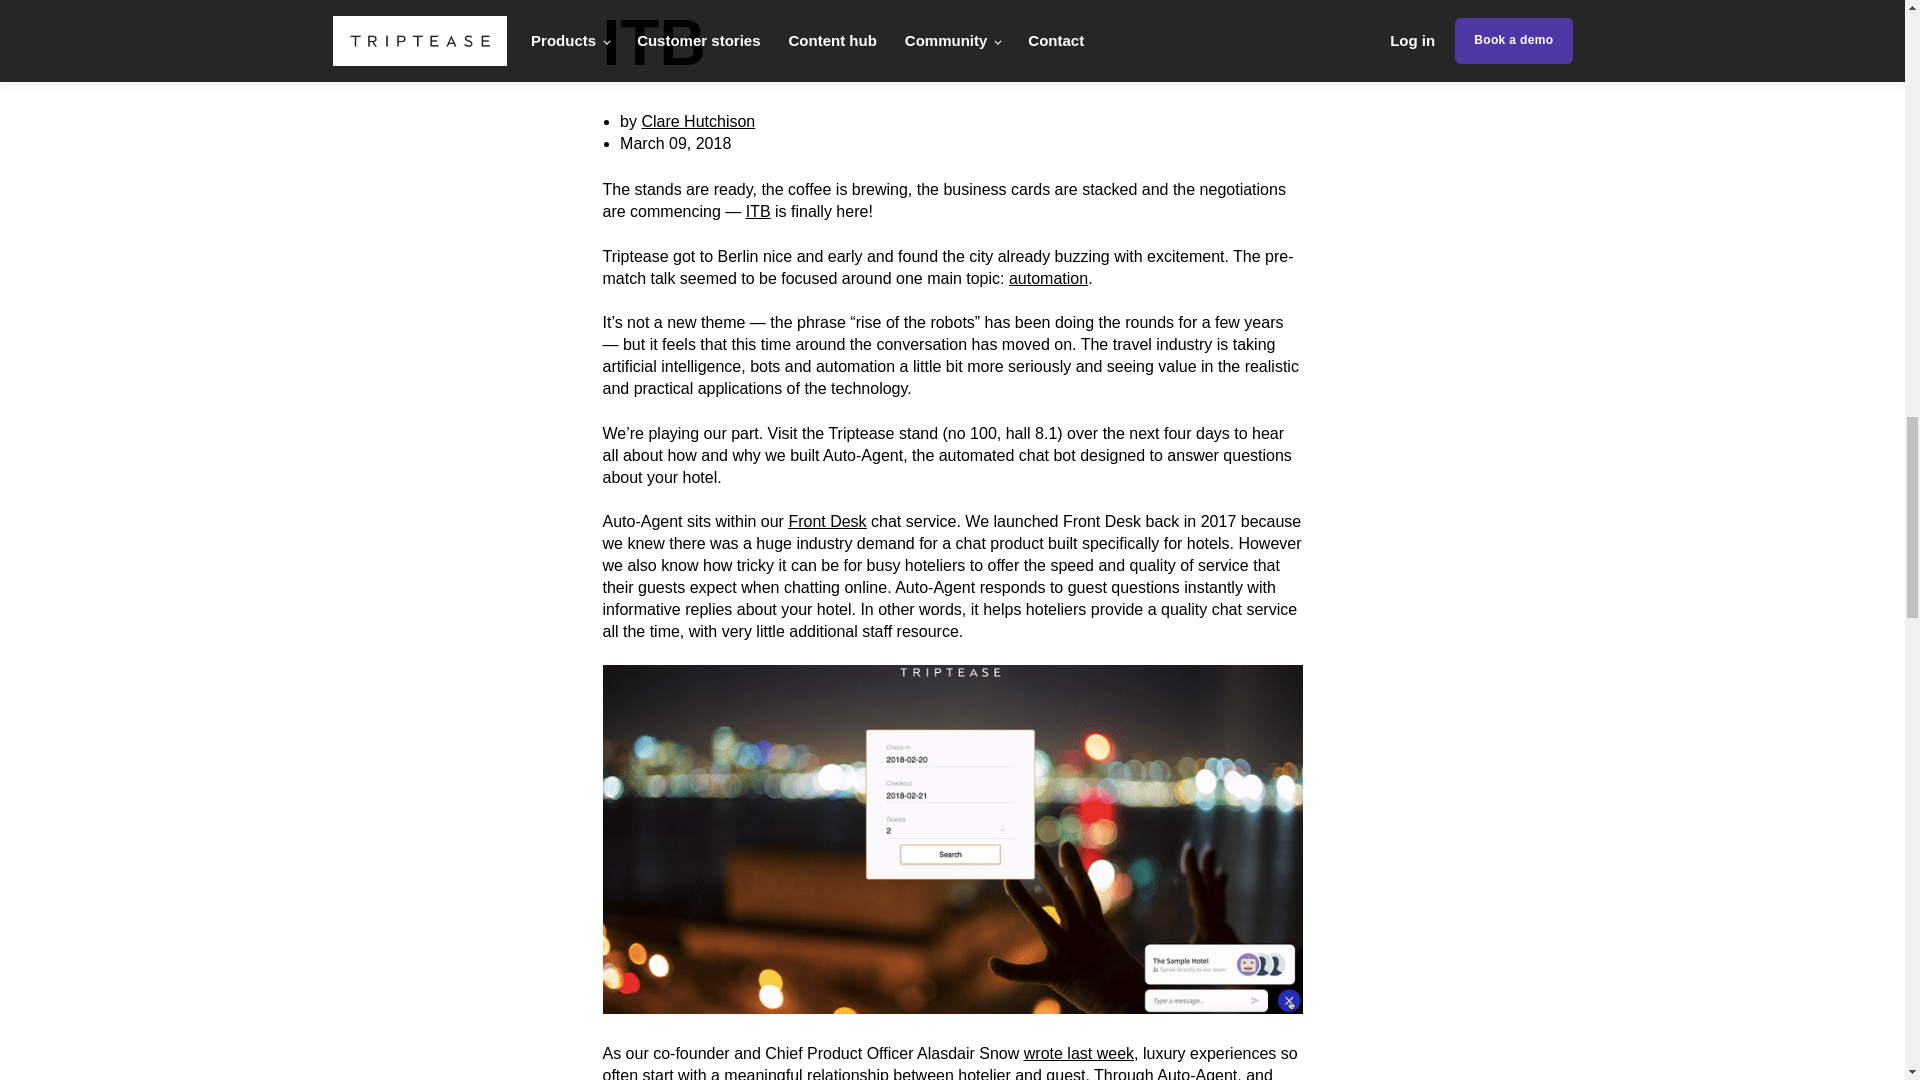 Image resolution: width=1920 pixels, height=1080 pixels. Describe the element at coordinates (826, 522) in the screenshot. I see `Front Desk` at that location.